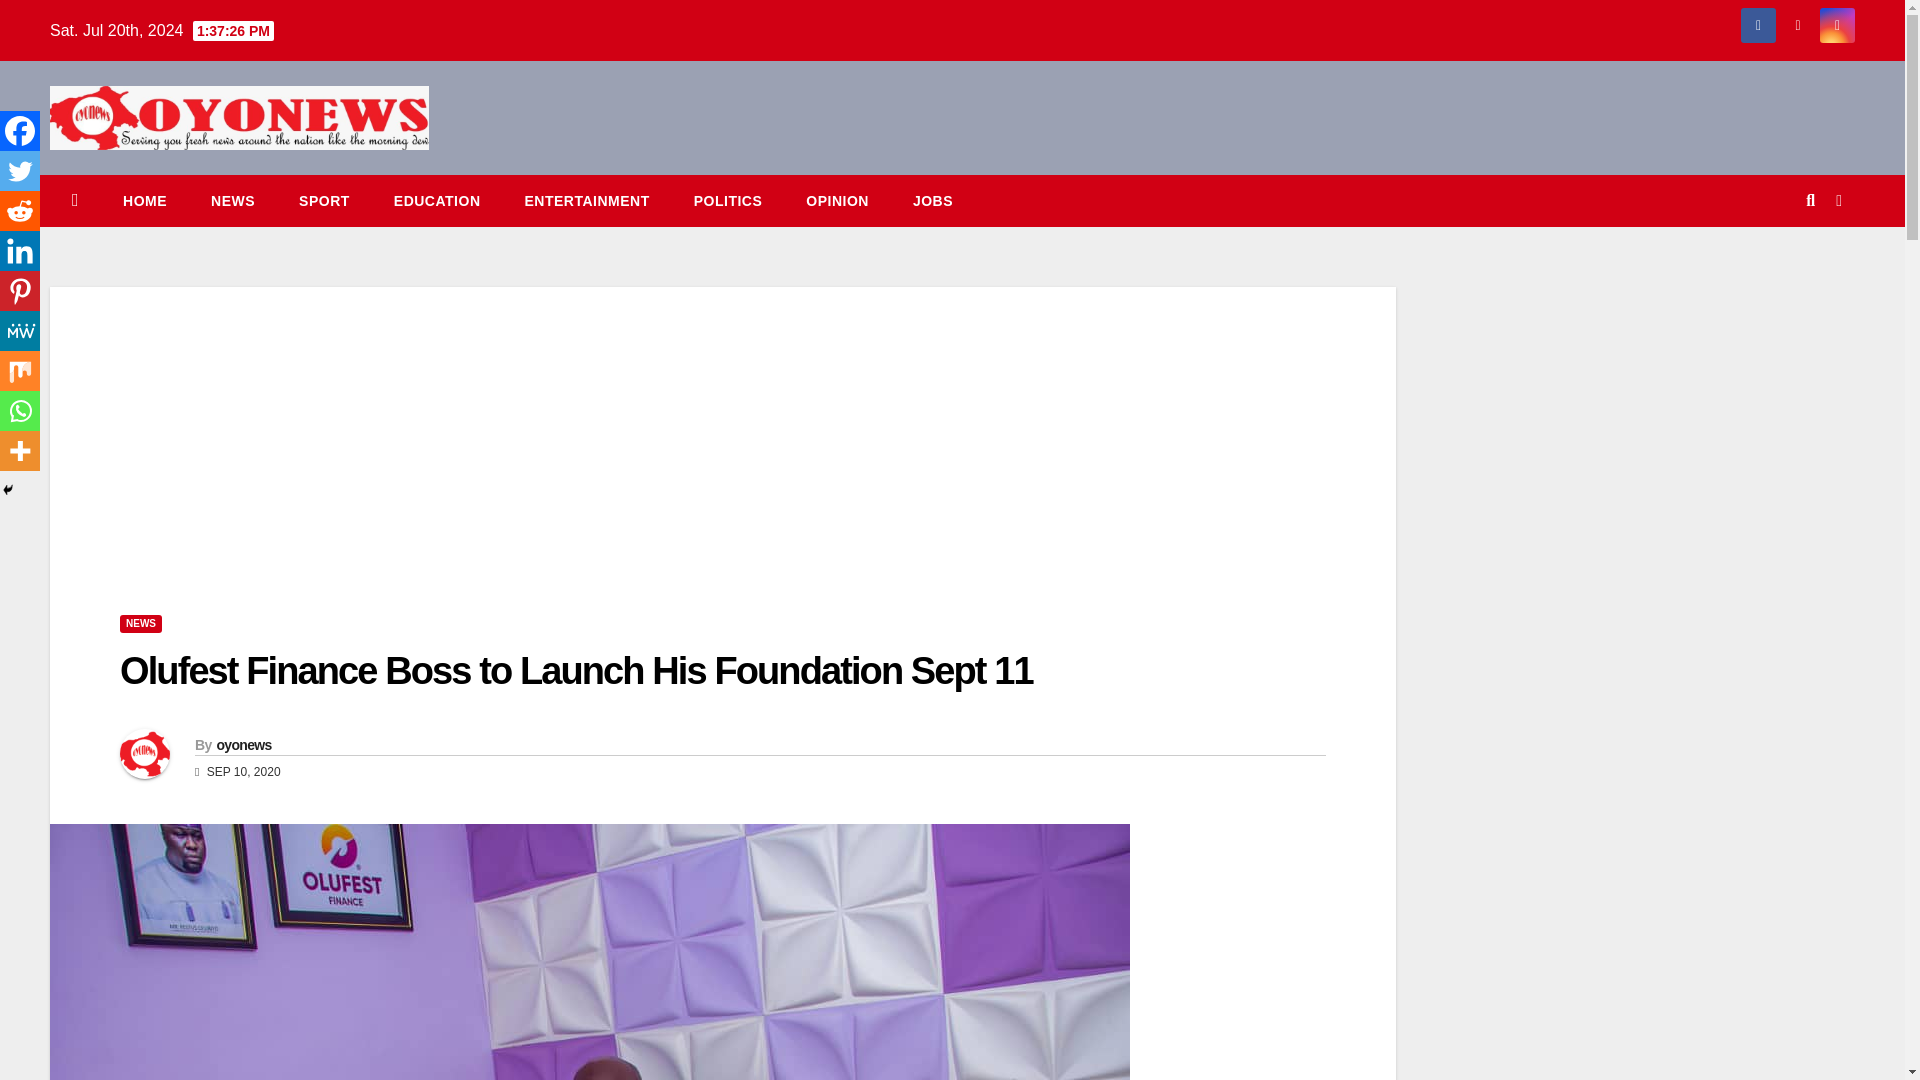  Describe the element at coordinates (932, 200) in the screenshot. I see `jobs` at that location.